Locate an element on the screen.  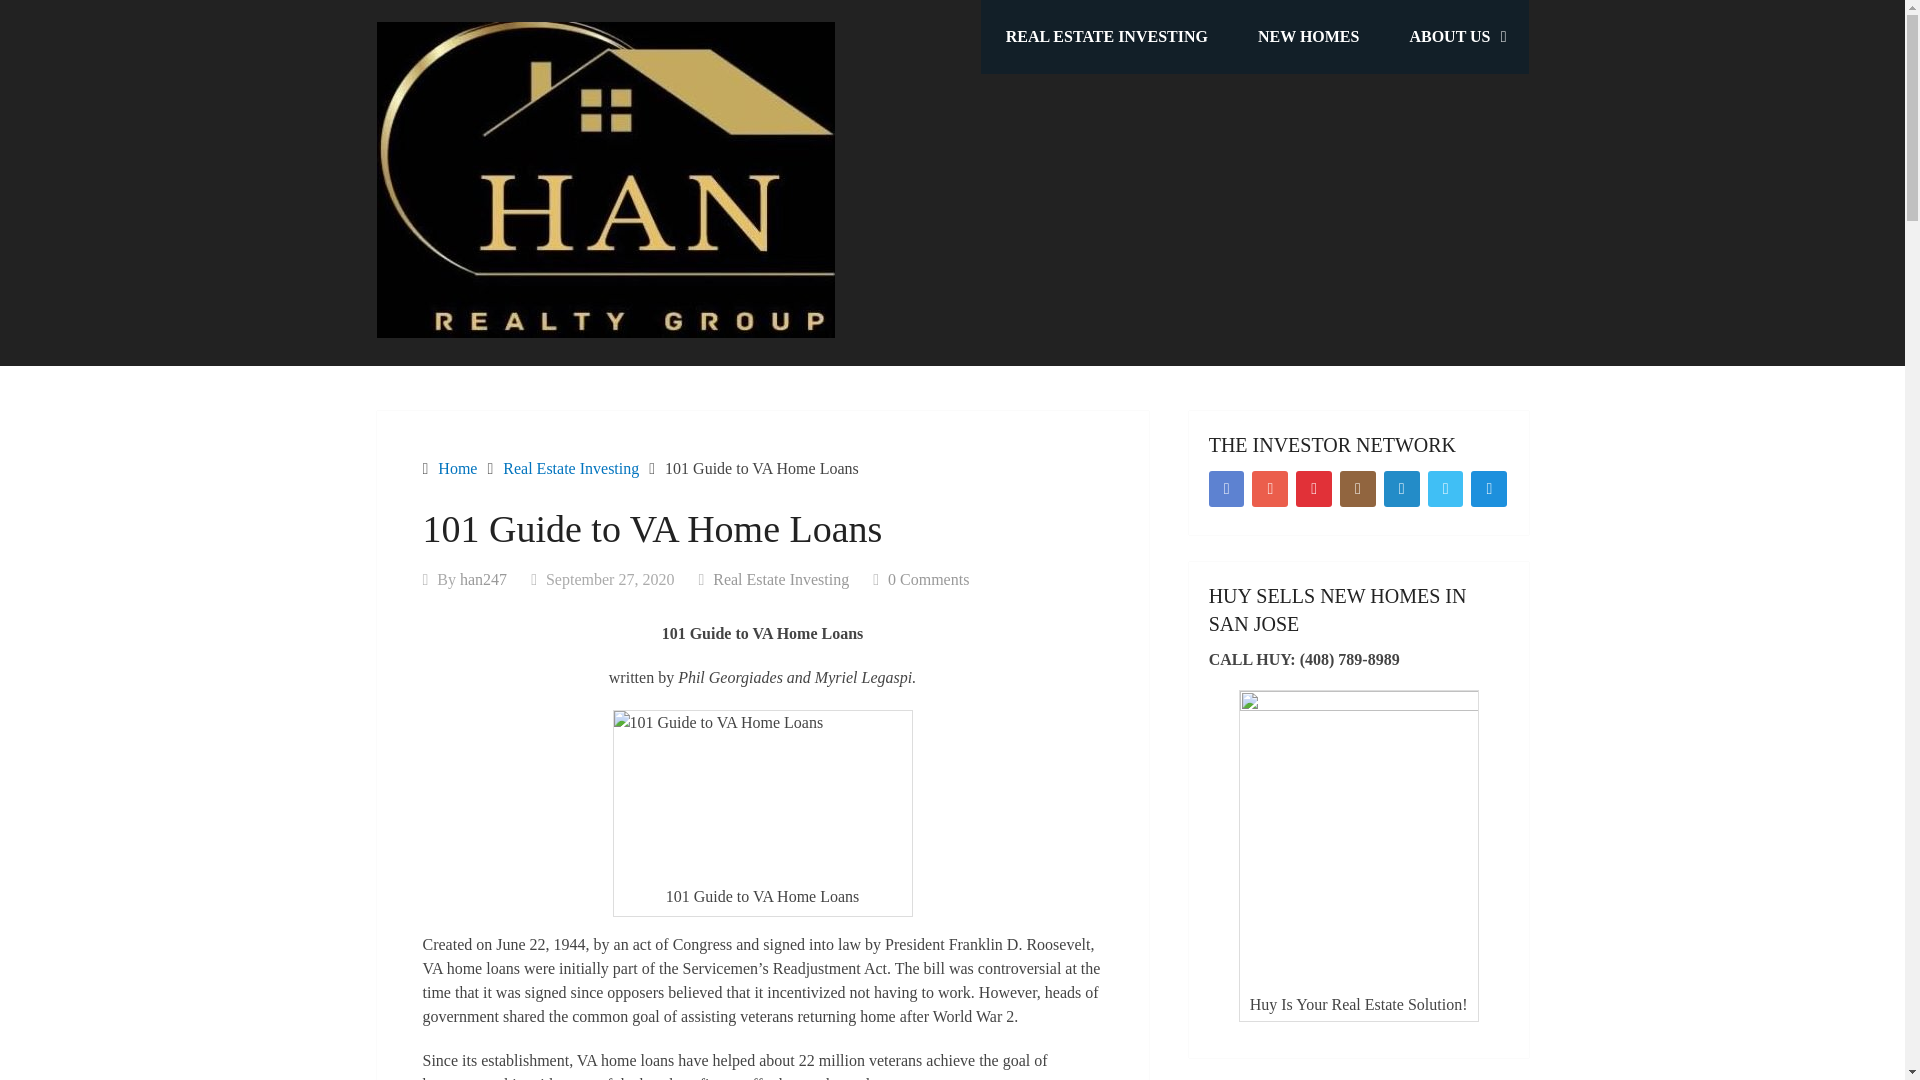
ABOUT US is located at coordinates (1456, 37).